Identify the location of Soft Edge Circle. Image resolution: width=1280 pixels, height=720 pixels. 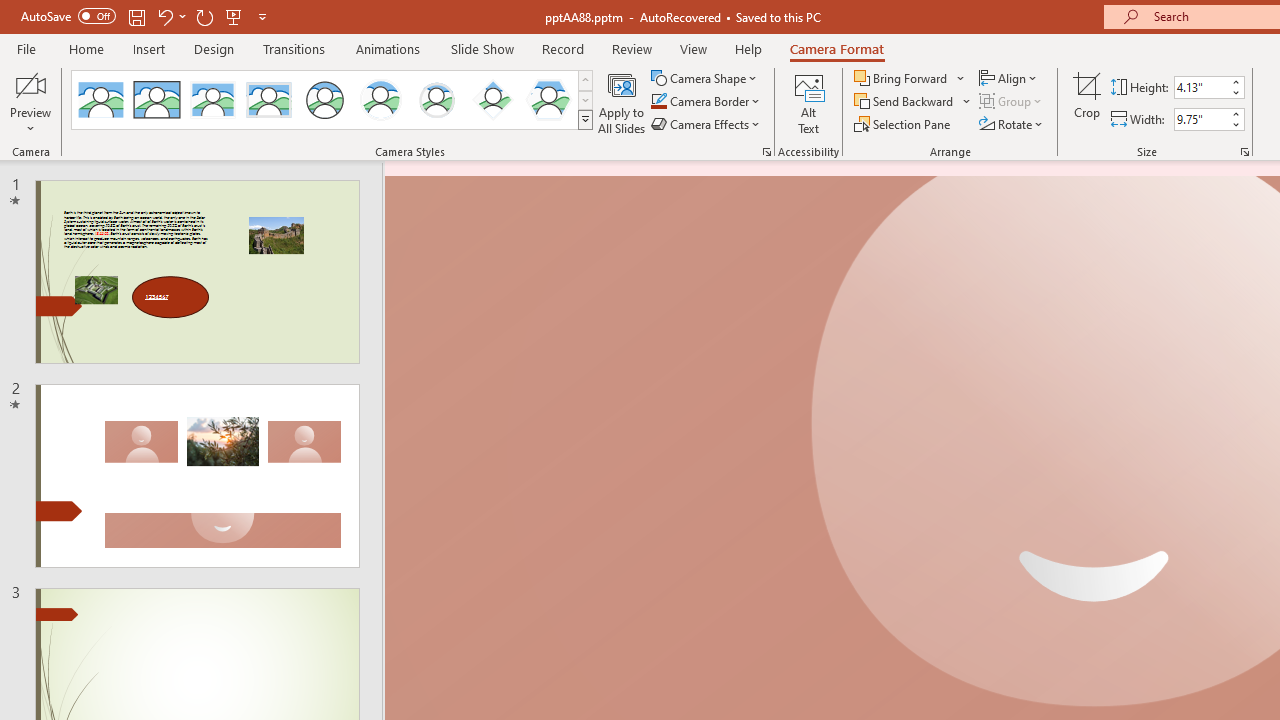
(436, 100).